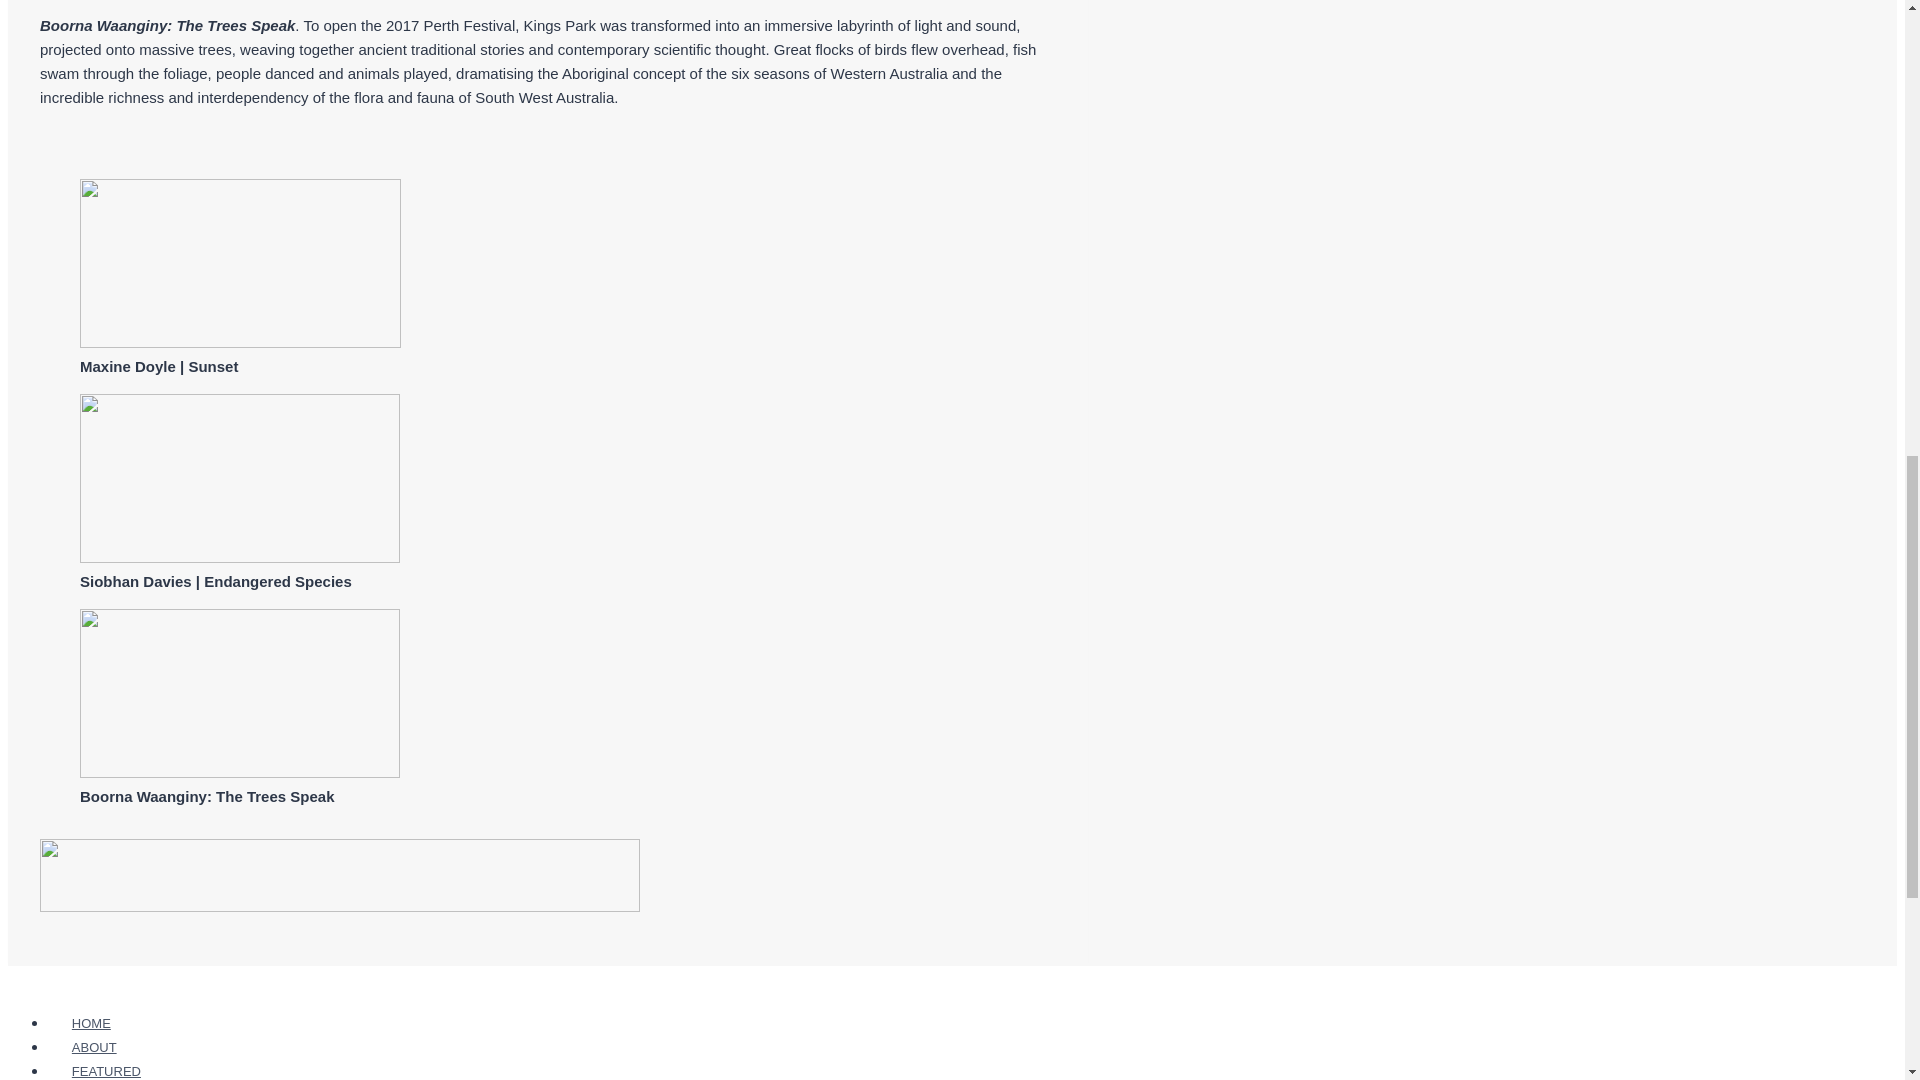 Image resolution: width=1920 pixels, height=1080 pixels. I want to click on FEATURED, so click(106, 1070).